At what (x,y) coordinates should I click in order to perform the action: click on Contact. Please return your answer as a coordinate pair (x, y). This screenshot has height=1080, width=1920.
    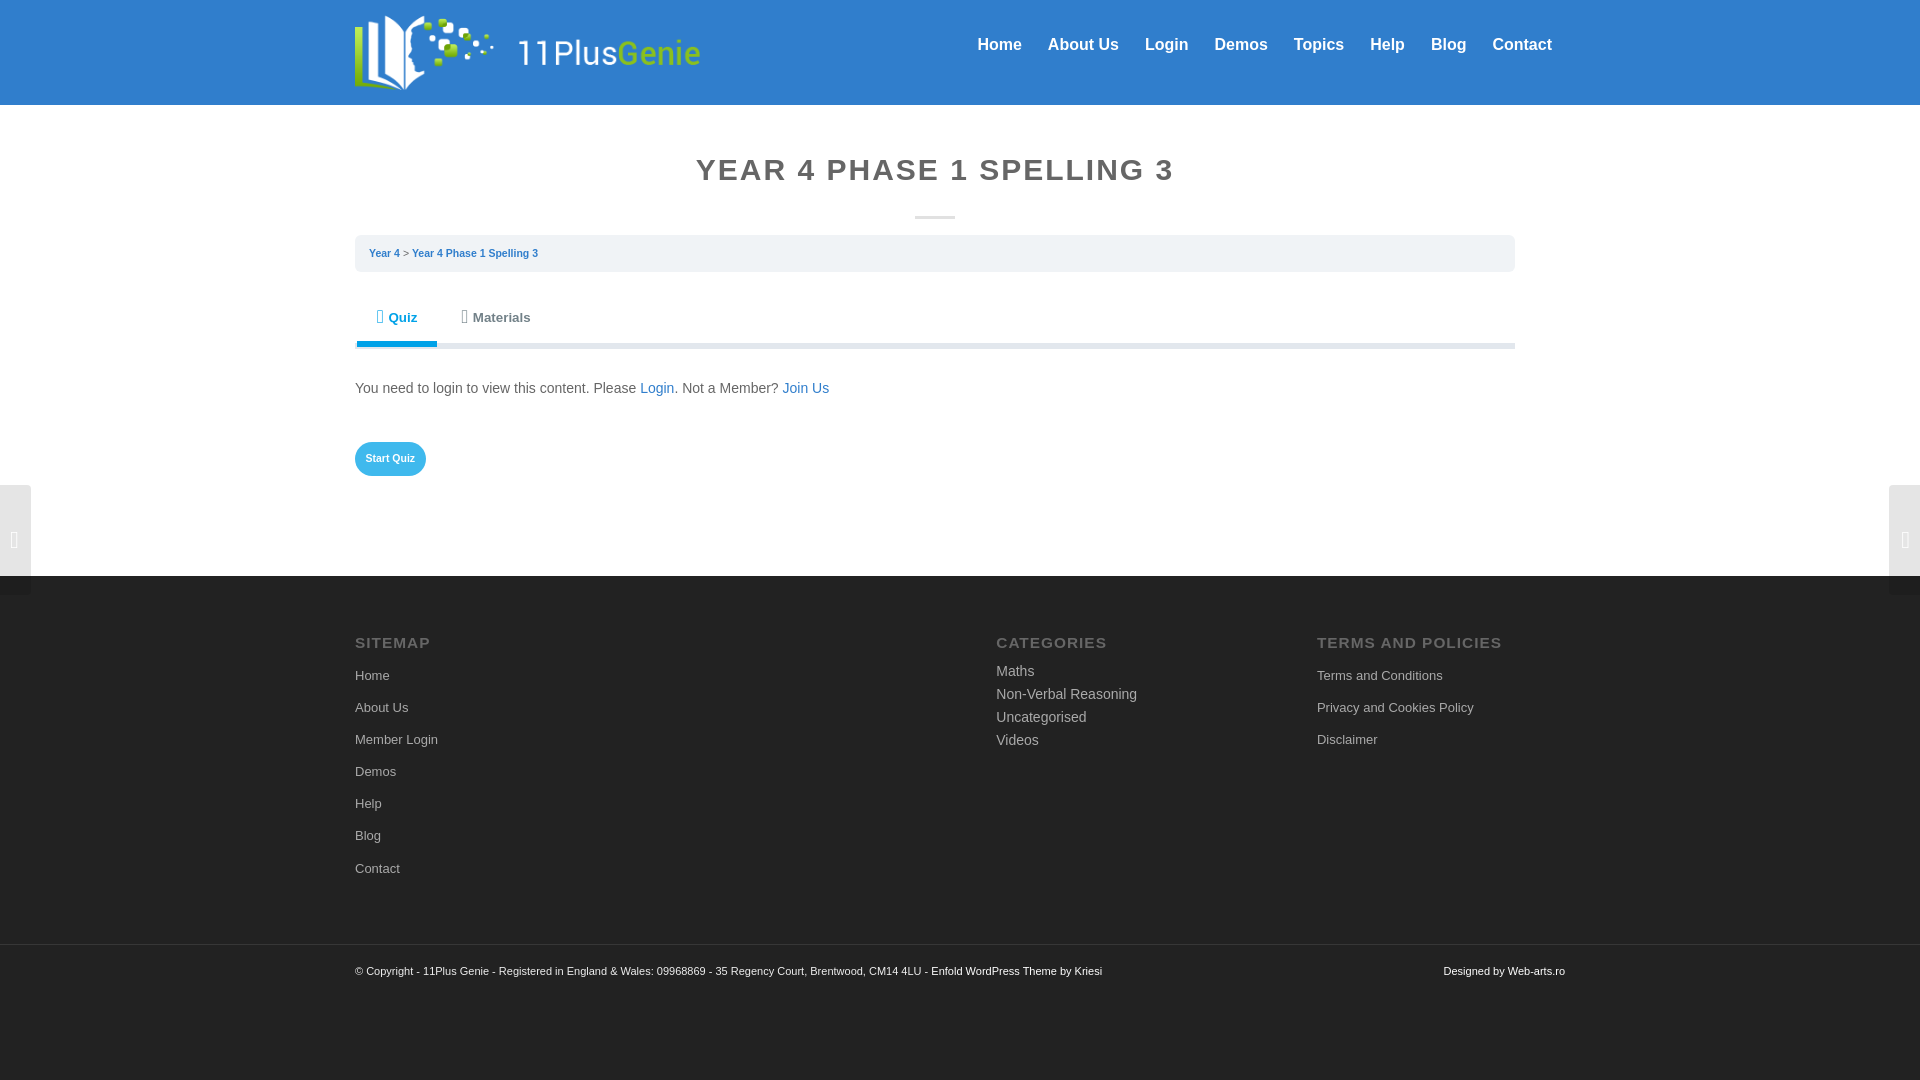
    Looking at the image, I should click on (1521, 44).